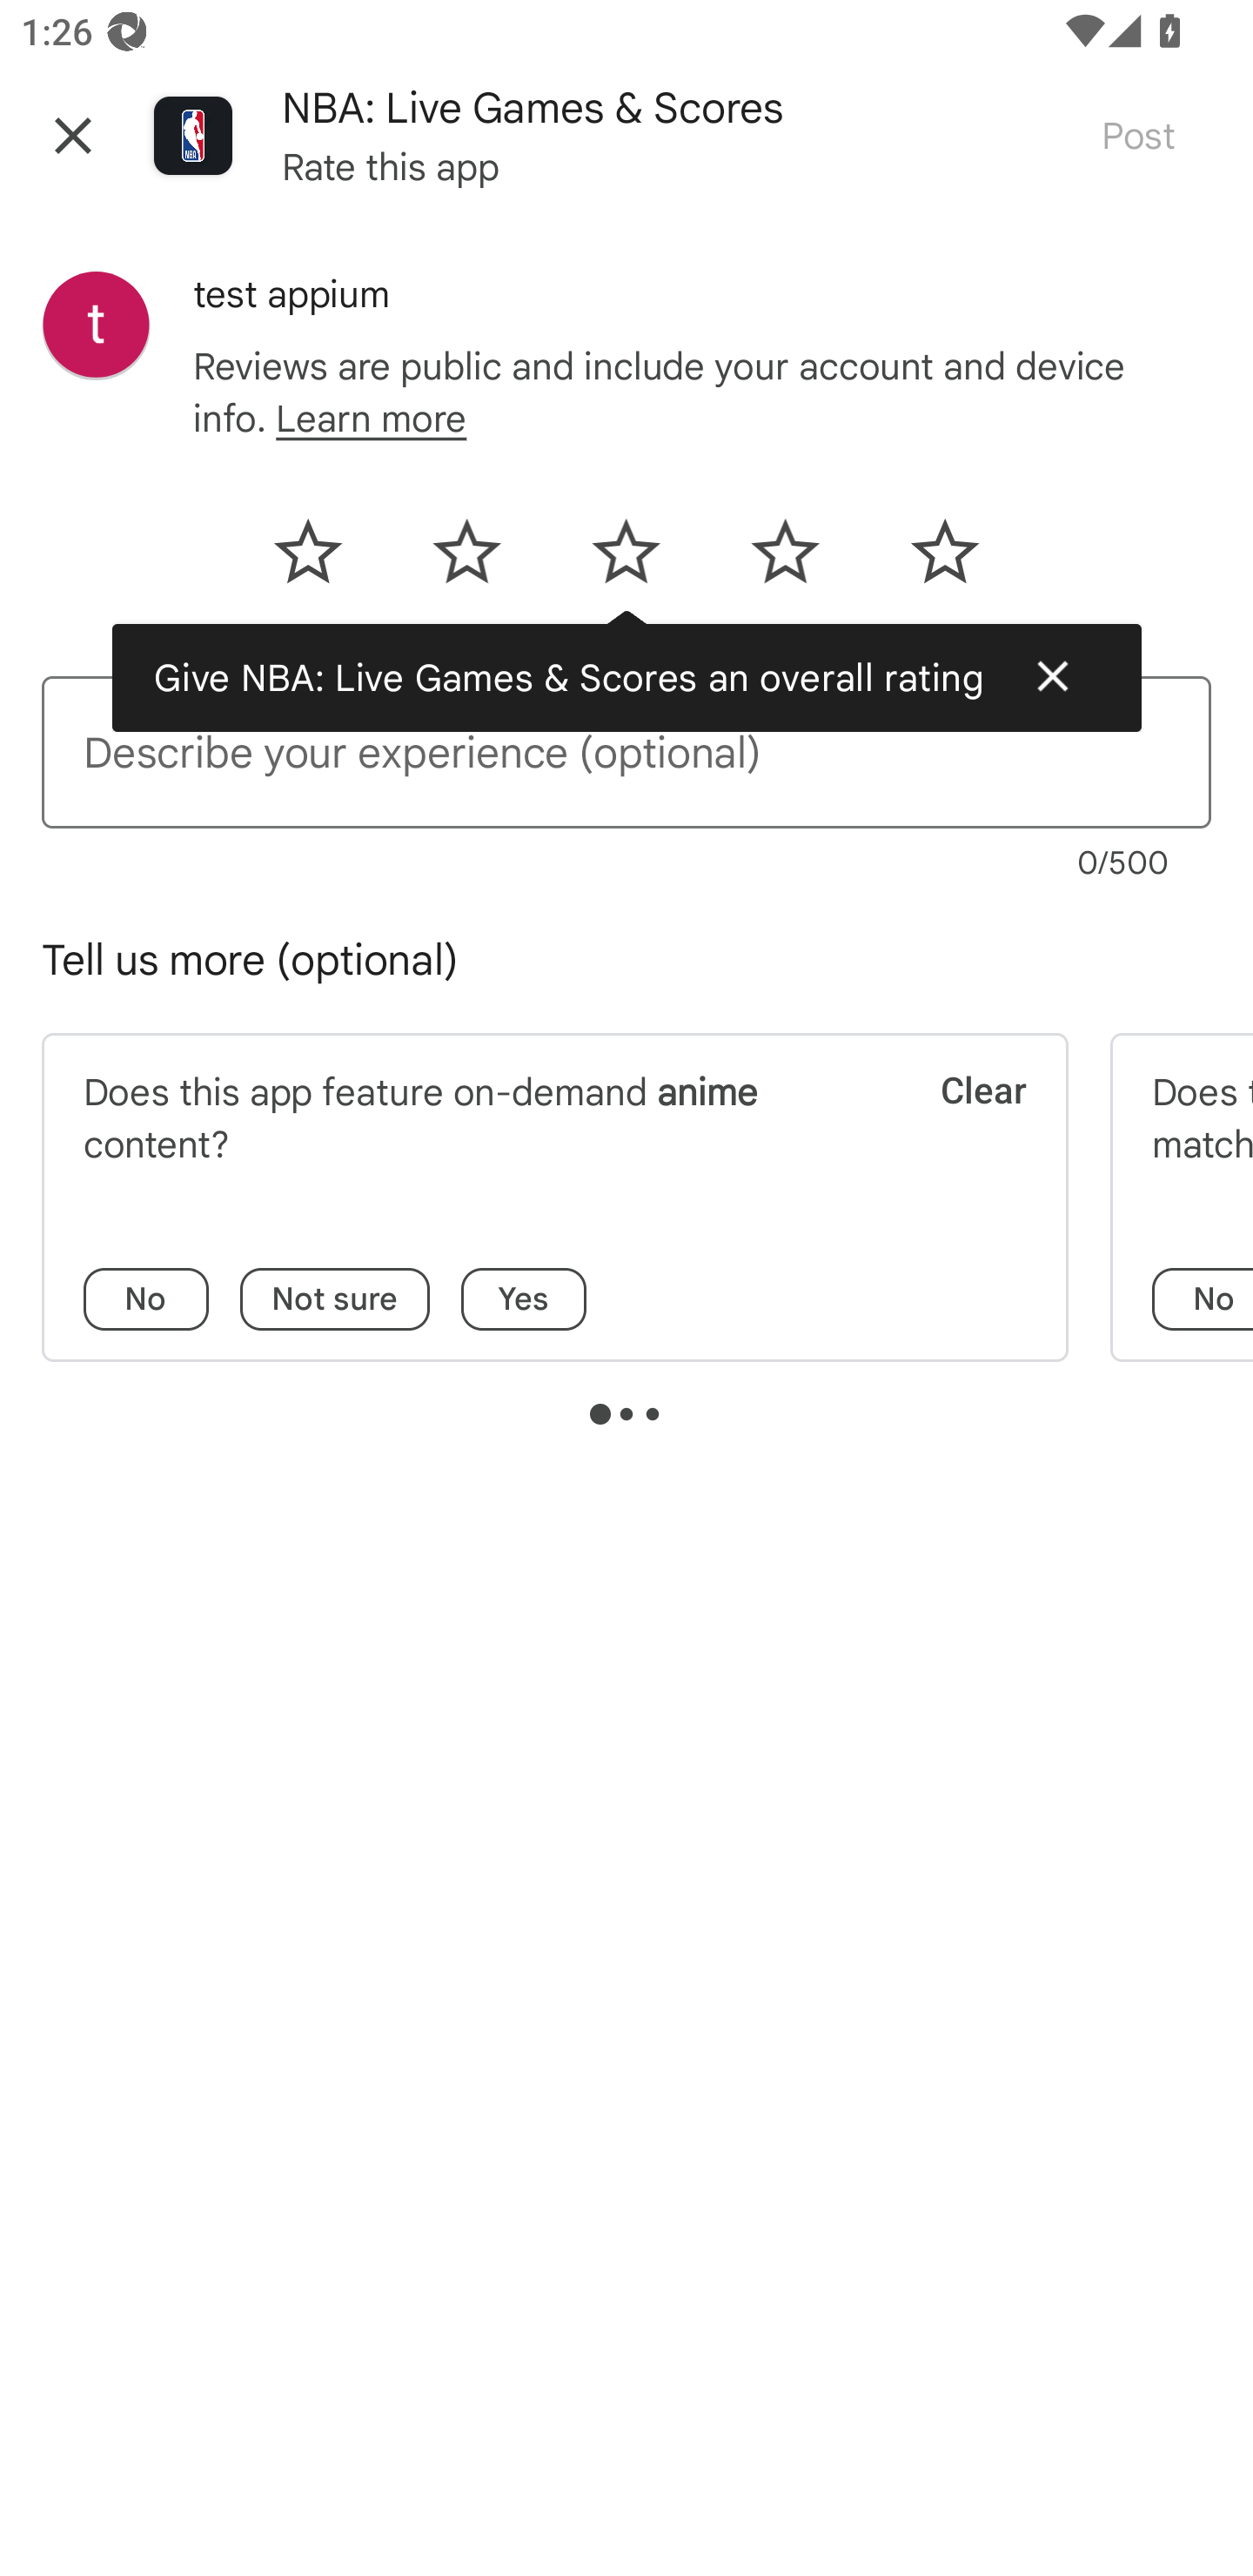  Describe the element at coordinates (466, 561) in the screenshot. I see `Second star unselected` at that location.